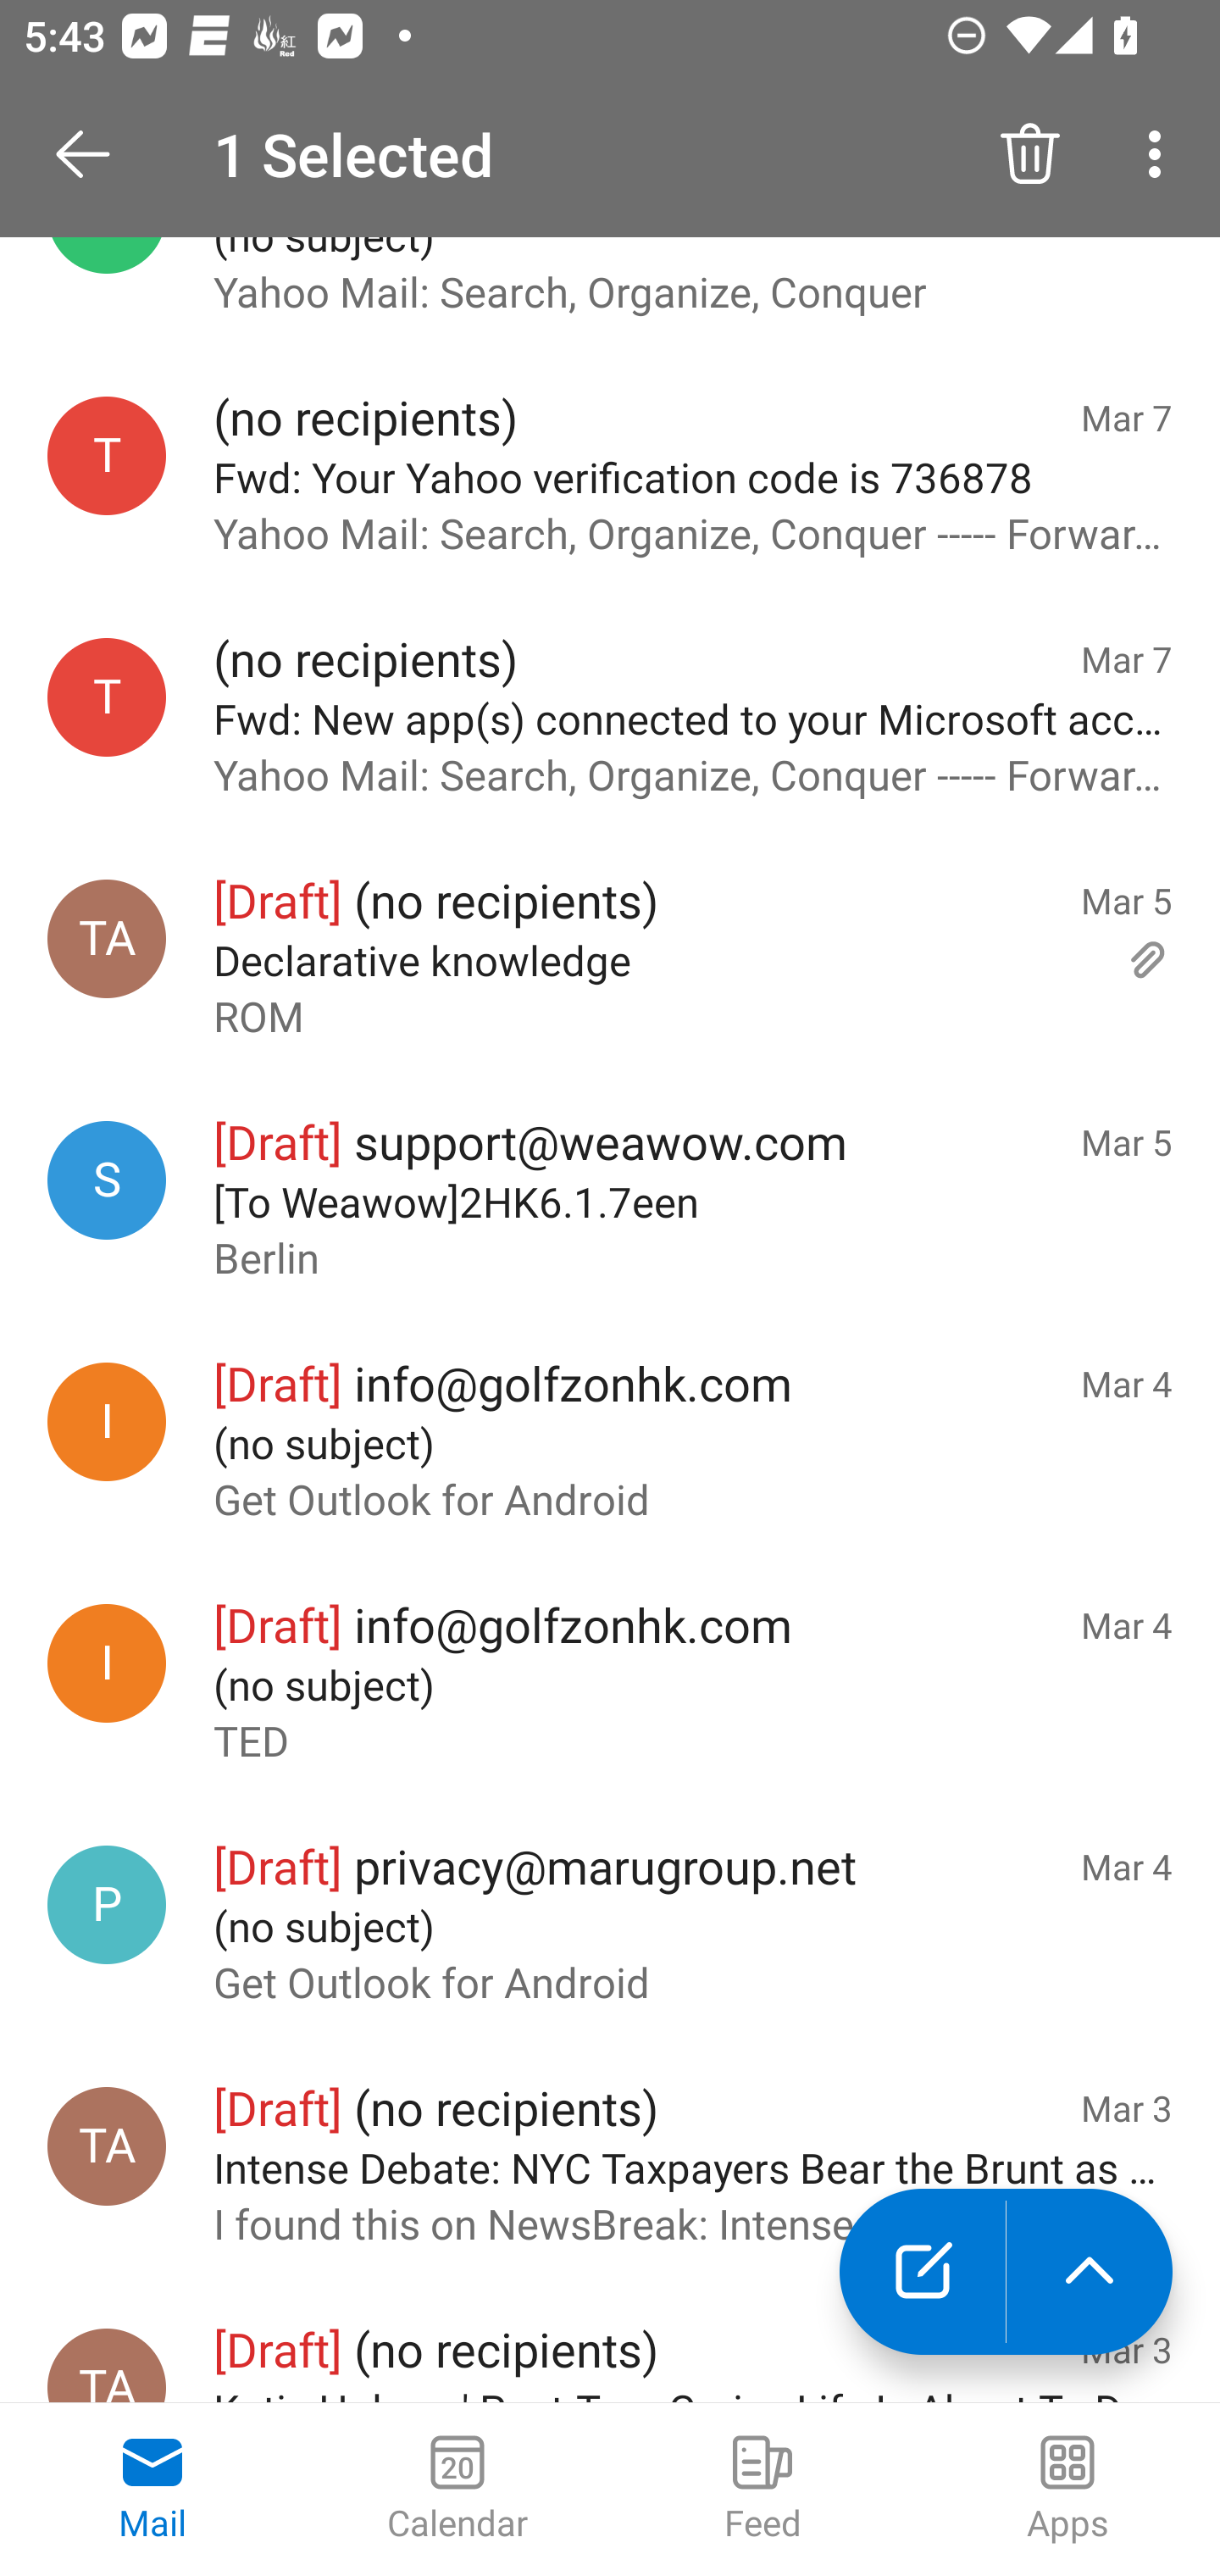 The image size is (1220, 2576). What do you see at coordinates (107, 2366) in the screenshot?
I see `Test Appium, testappium002@outlook.com` at bounding box center [107, 2366].